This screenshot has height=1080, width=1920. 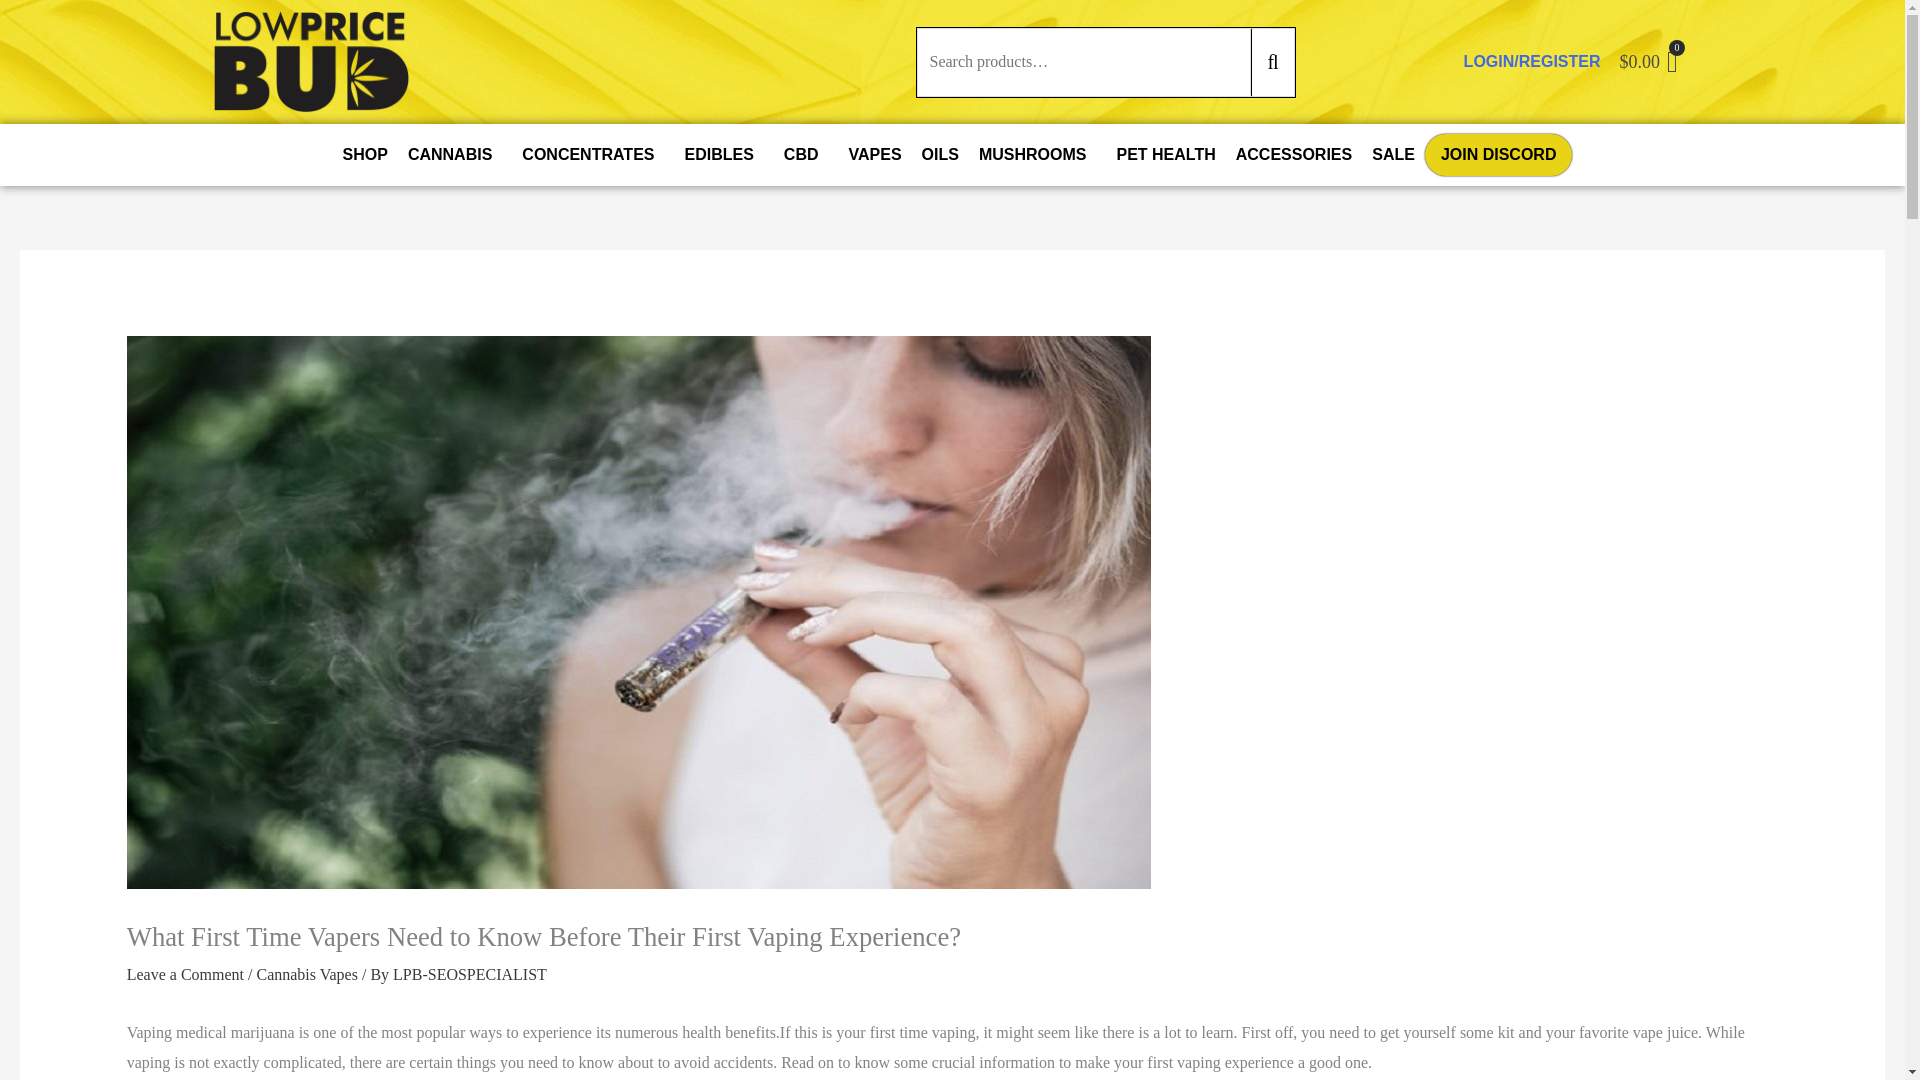 I want to click on CONCENTRATES, so click(x=592, y=154).